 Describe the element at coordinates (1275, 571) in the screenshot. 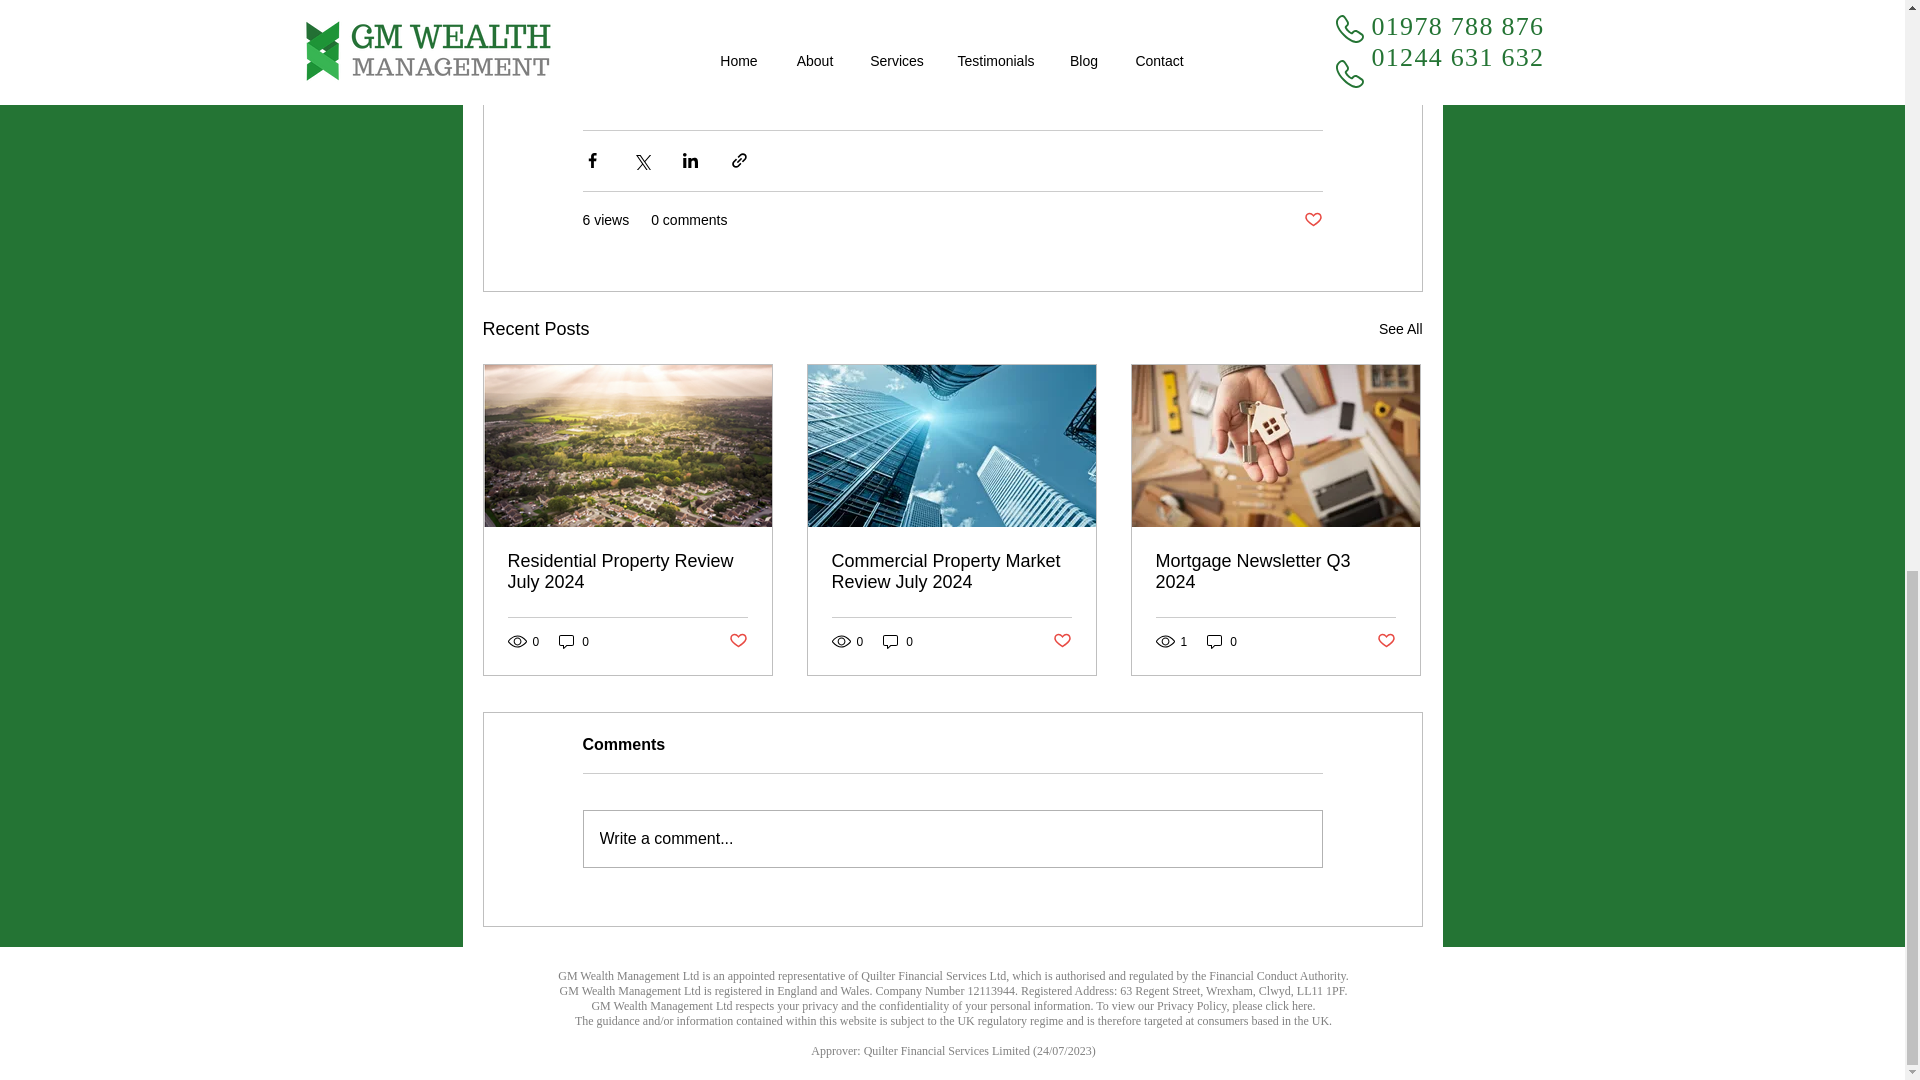

I see `Mortgage Newsletter Q3 2024` at that location.